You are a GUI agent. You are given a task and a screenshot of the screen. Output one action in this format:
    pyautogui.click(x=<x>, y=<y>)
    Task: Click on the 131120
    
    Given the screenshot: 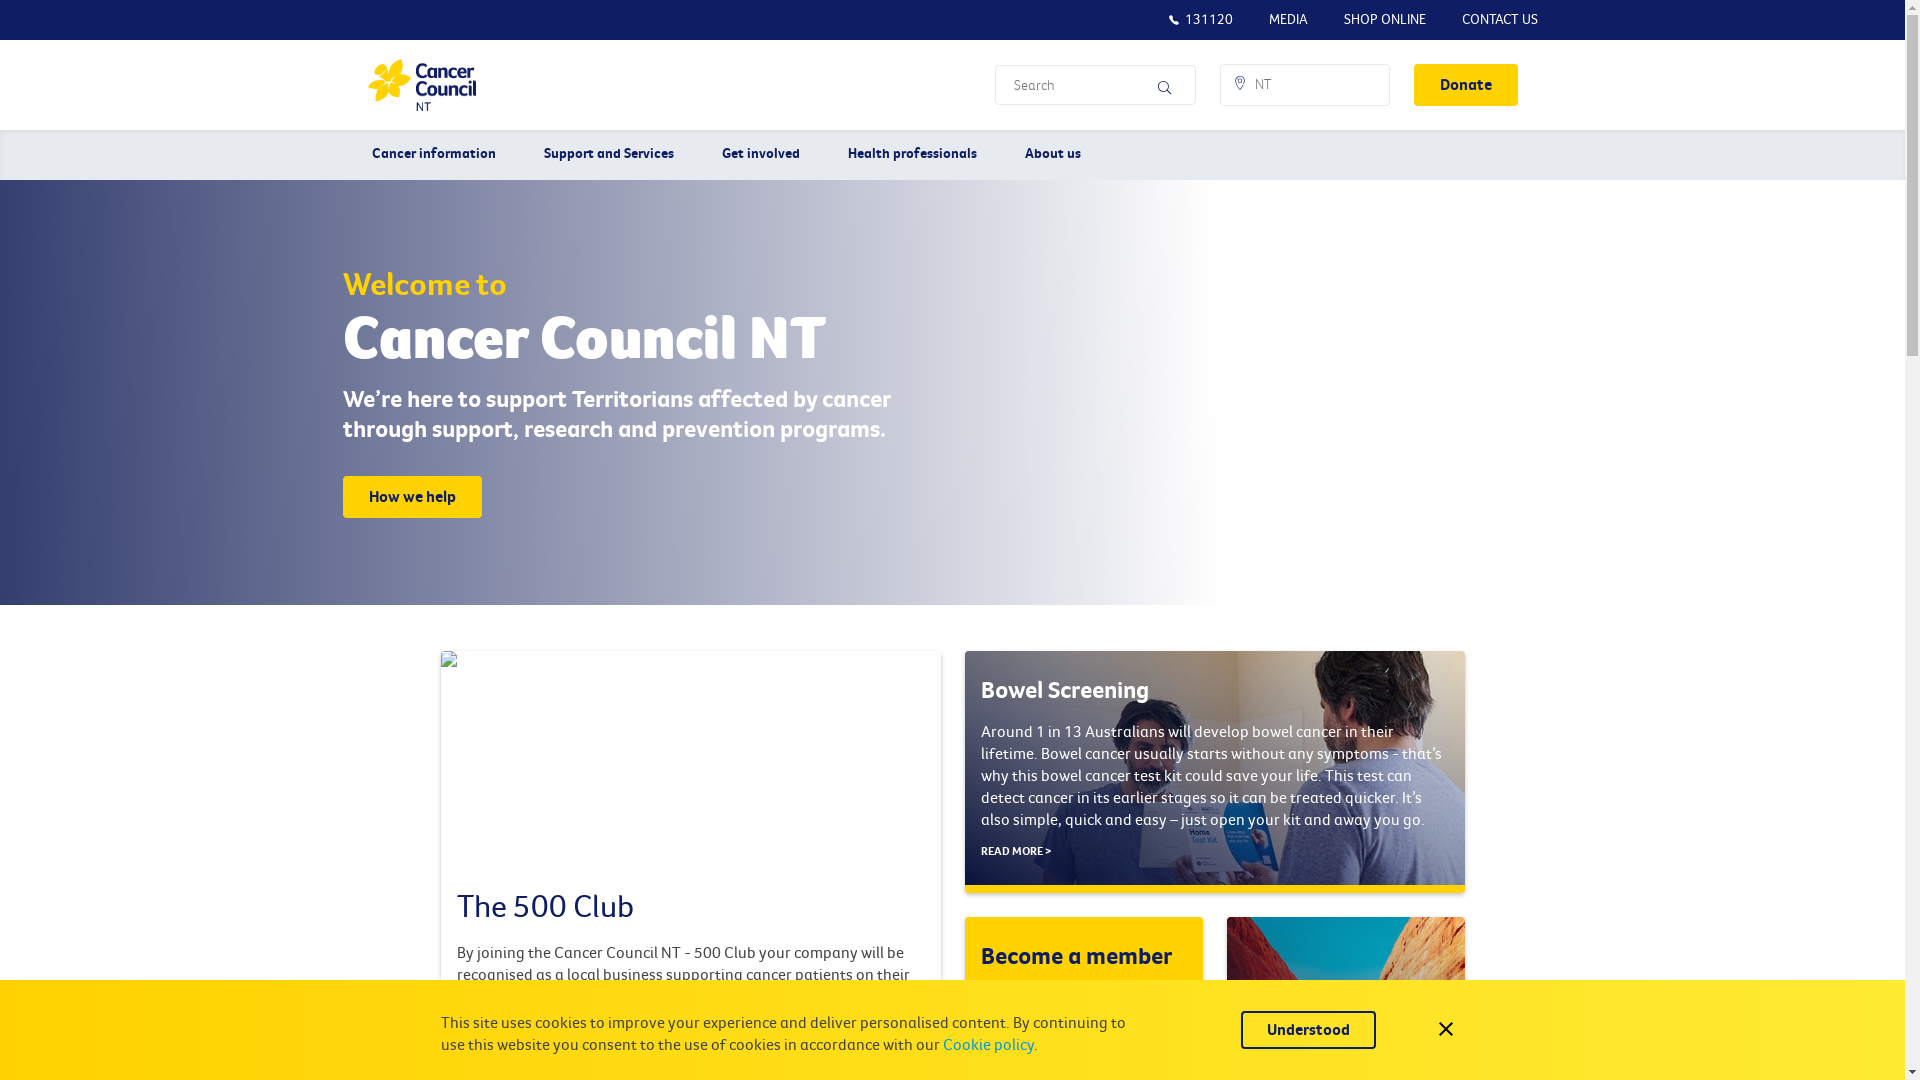 What is the action you would take?
    pyautogui.click(x=1200, y=20)
    